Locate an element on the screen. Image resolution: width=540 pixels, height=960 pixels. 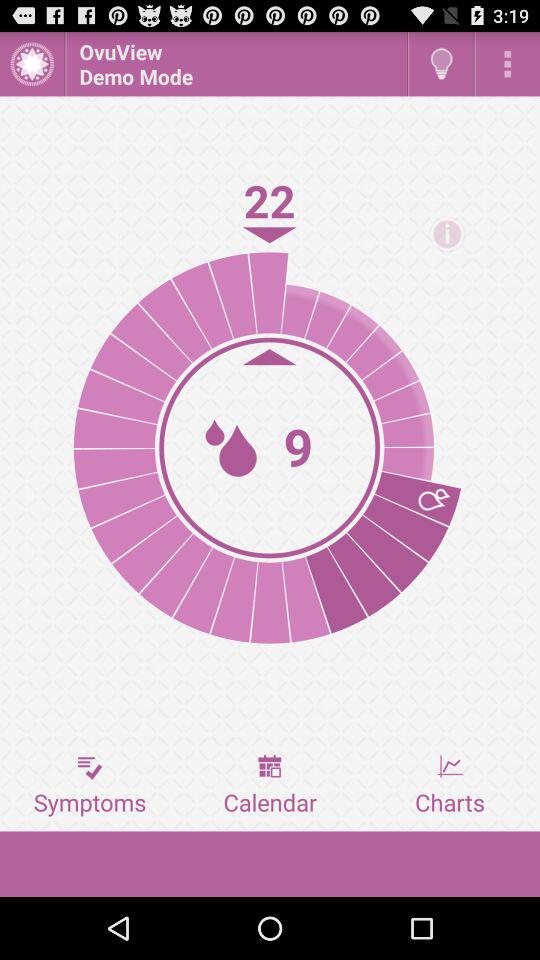
click button at the bottom left corner is located at coordinates (90, 785).